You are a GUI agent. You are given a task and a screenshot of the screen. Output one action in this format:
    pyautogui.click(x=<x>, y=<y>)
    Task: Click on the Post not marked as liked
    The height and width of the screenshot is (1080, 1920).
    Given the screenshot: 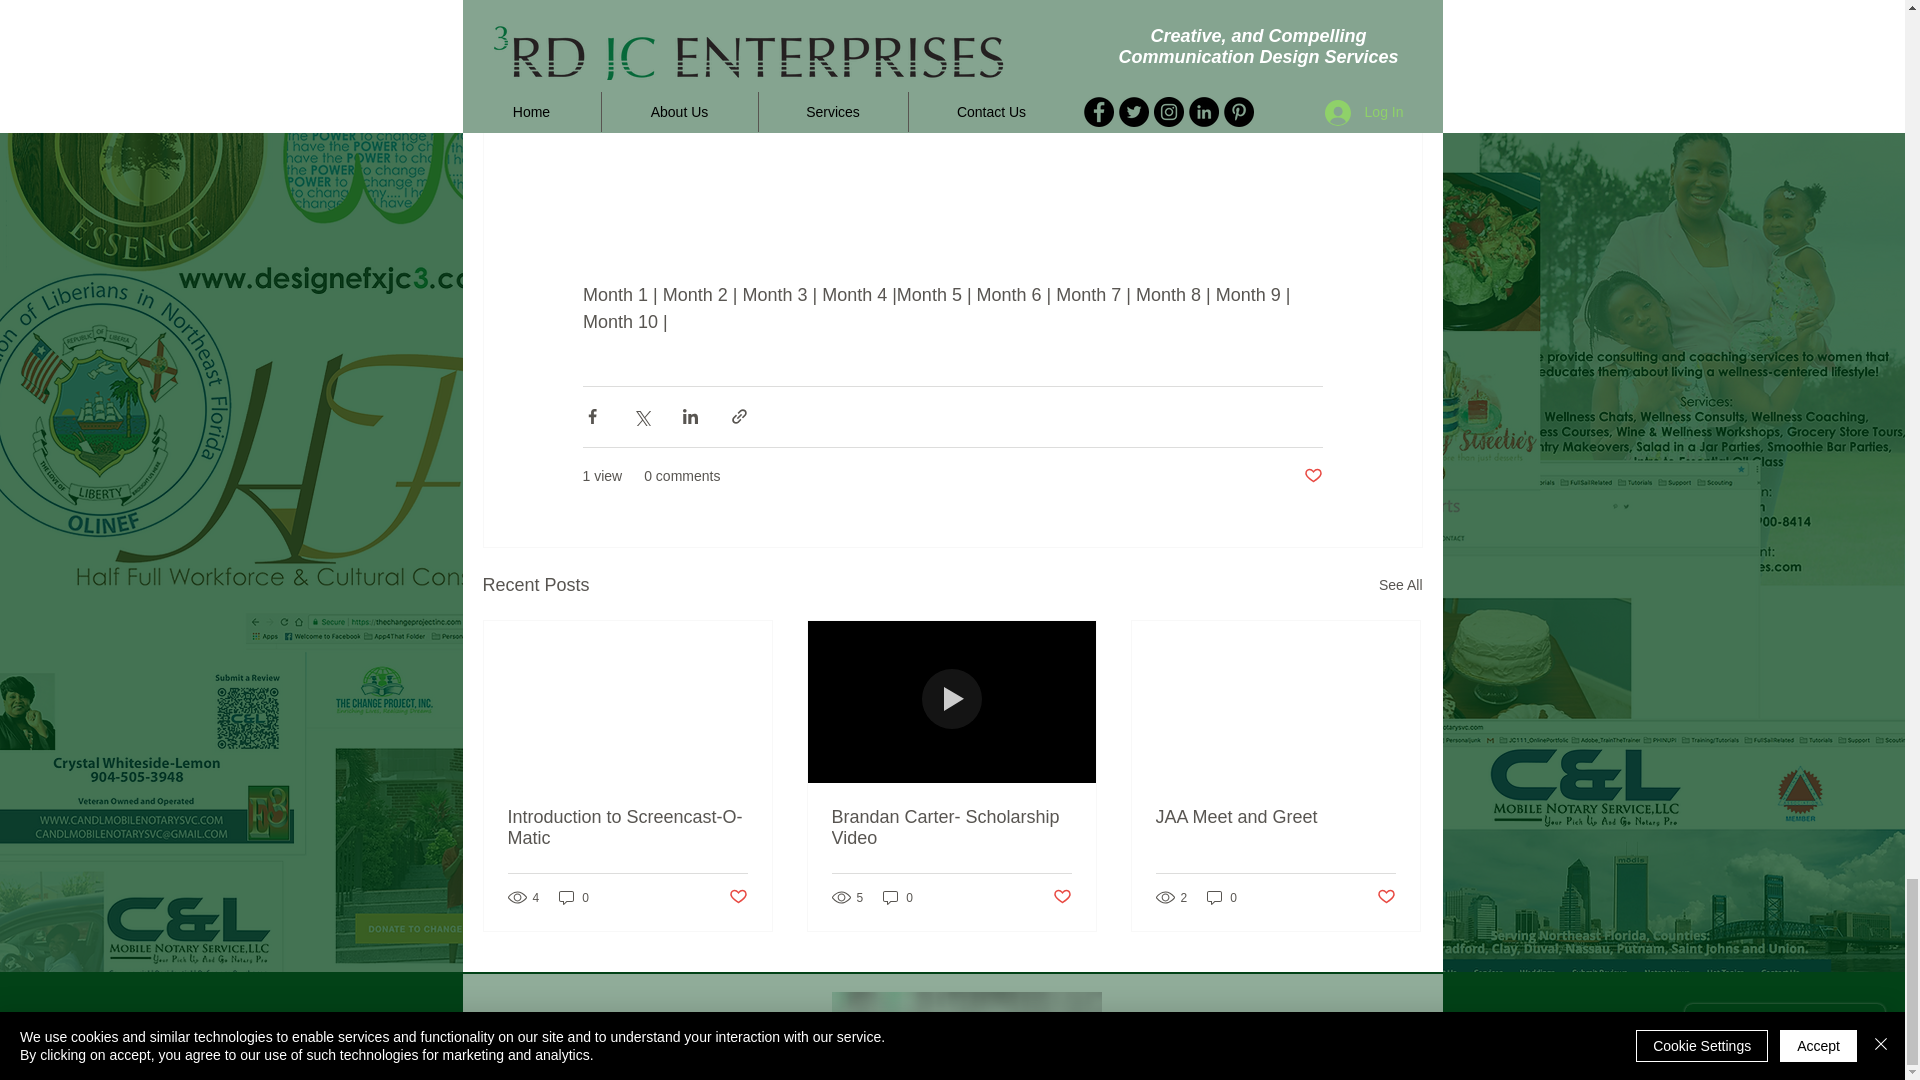 What is the action you would take?
    pyautogui.click(x=736, y=897)
    